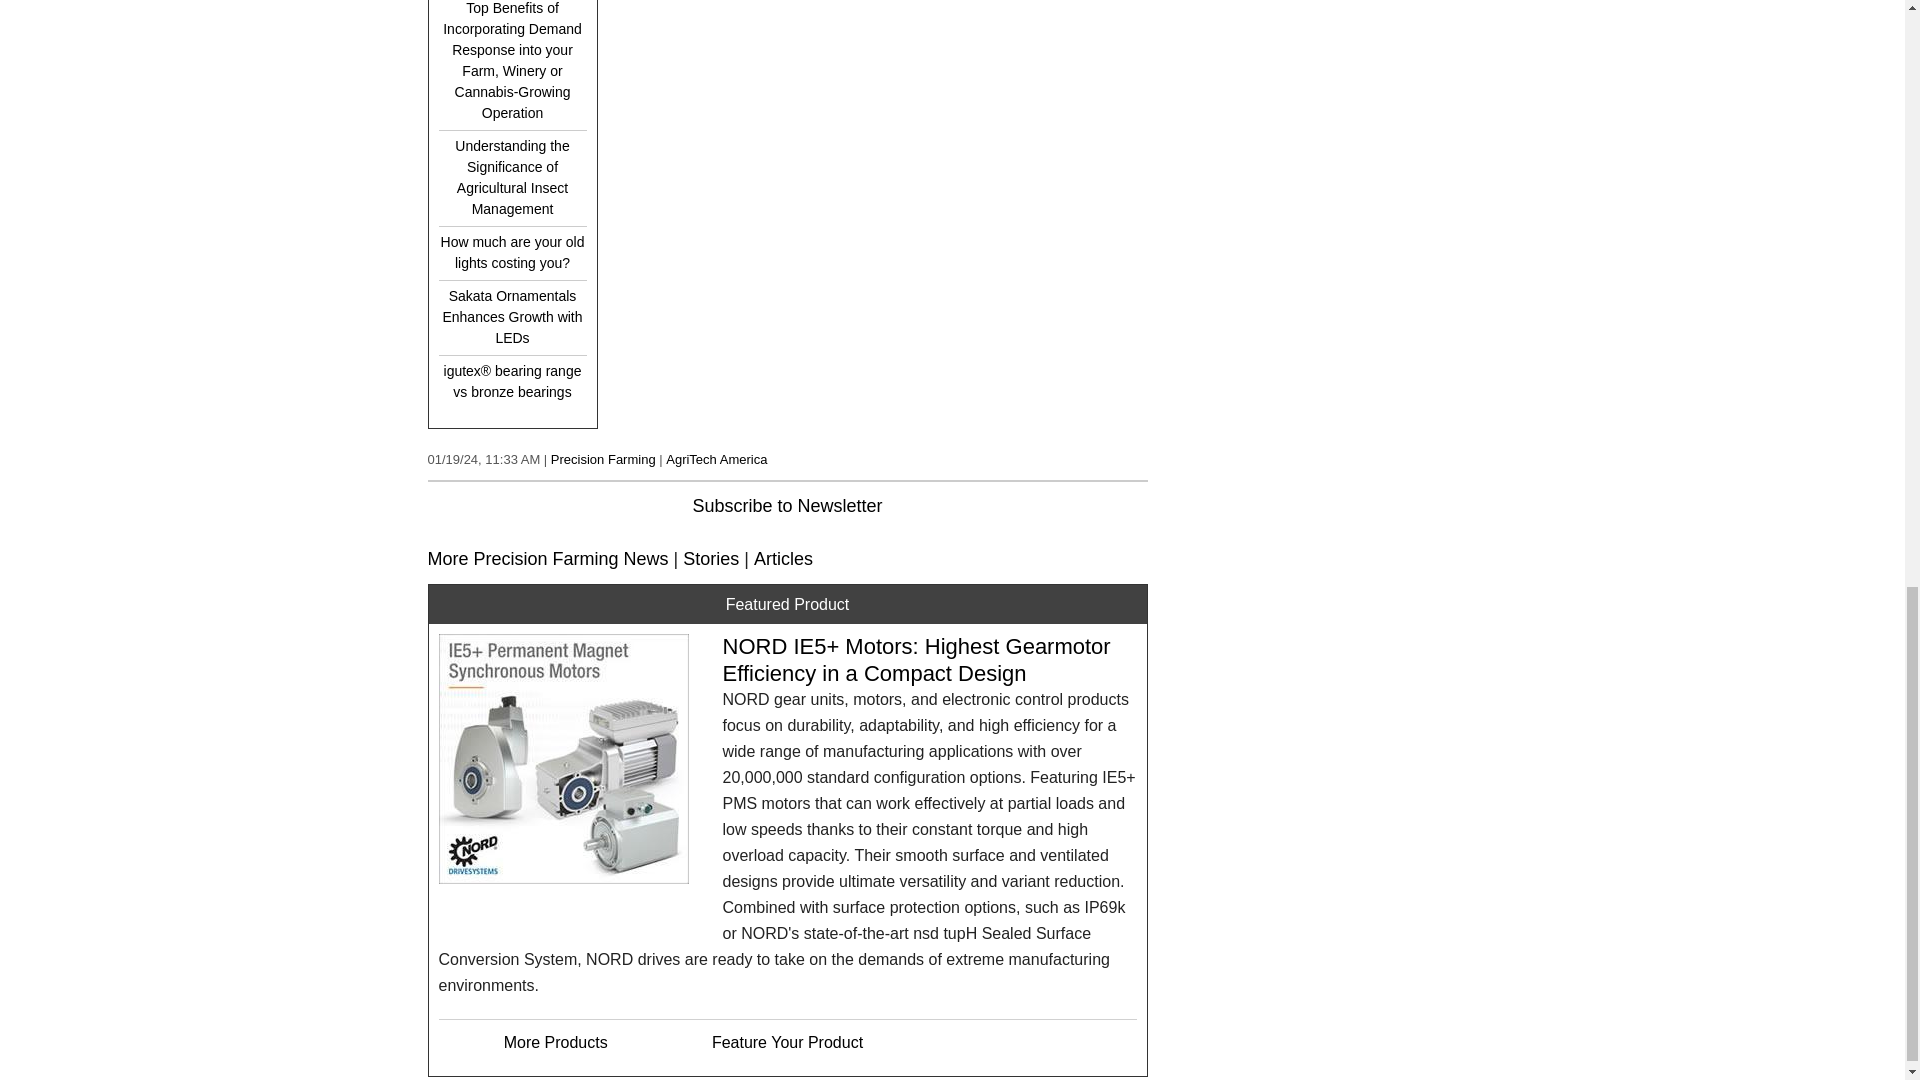 The height and width of the screenshot is (1080, 1920). I want to click on More Precision Farming News, so click(548, 558).